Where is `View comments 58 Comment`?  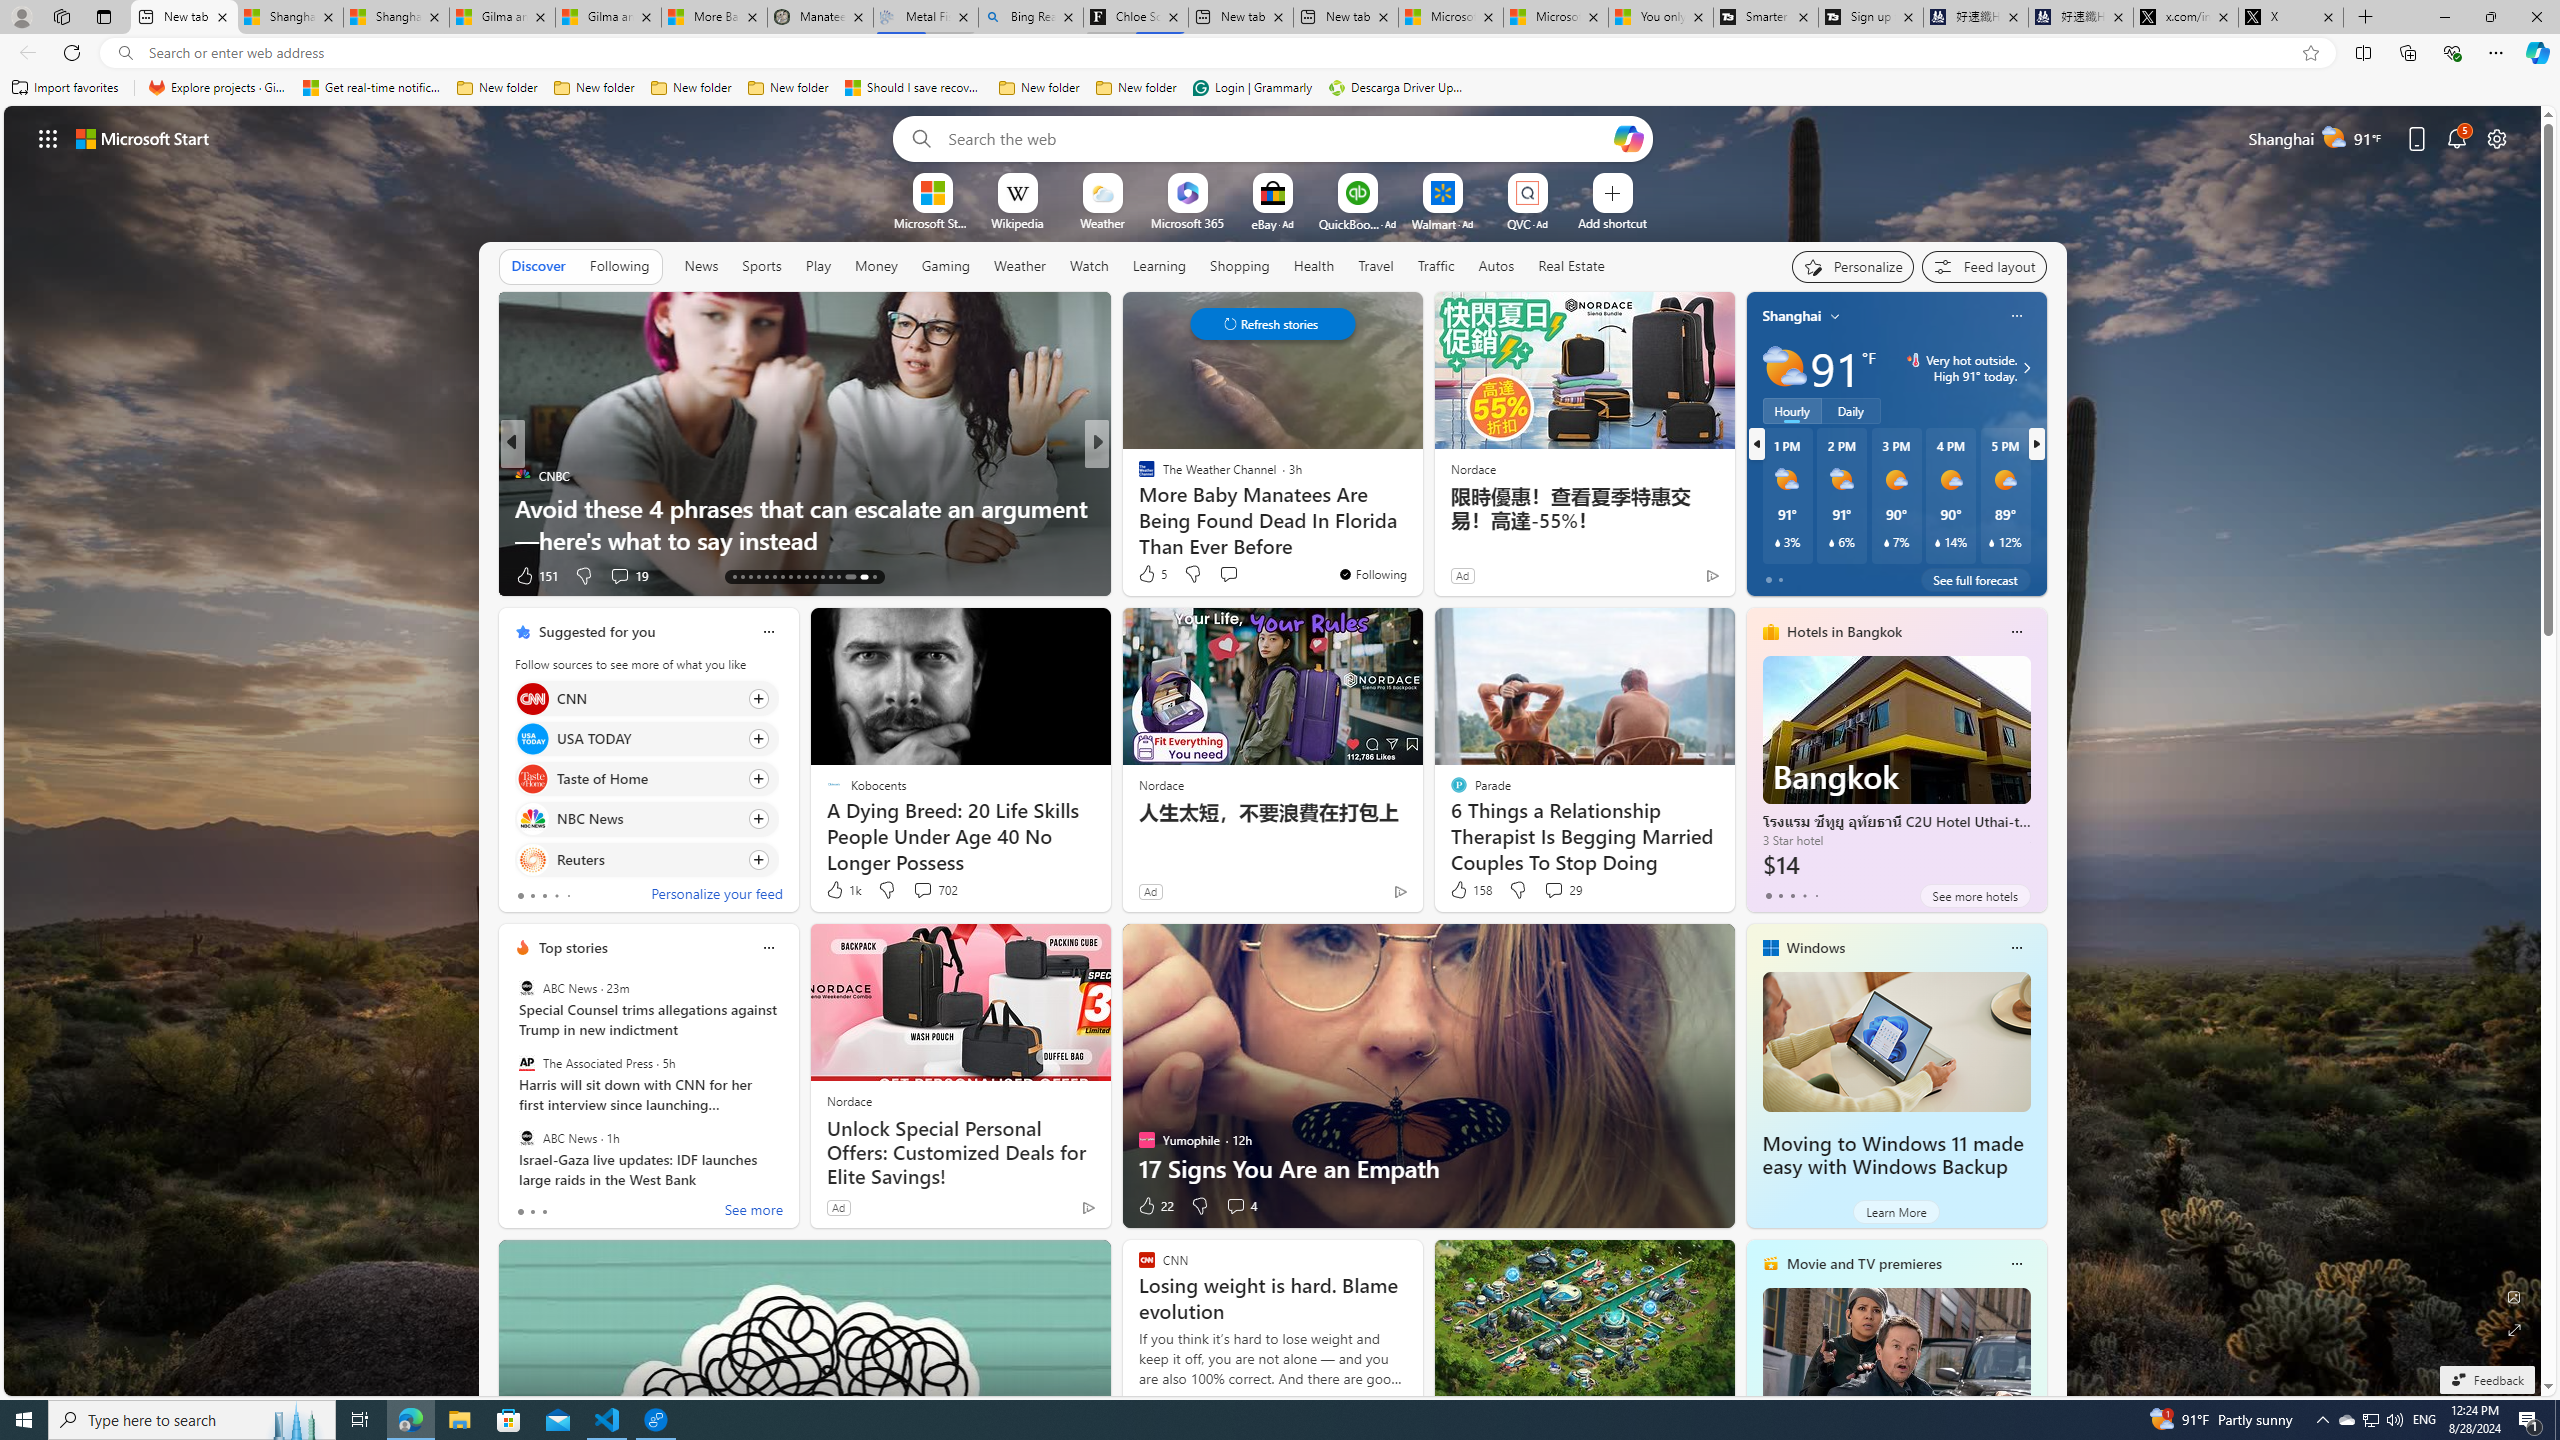
View comments 58 Comment is located at coordinates (12, 575).